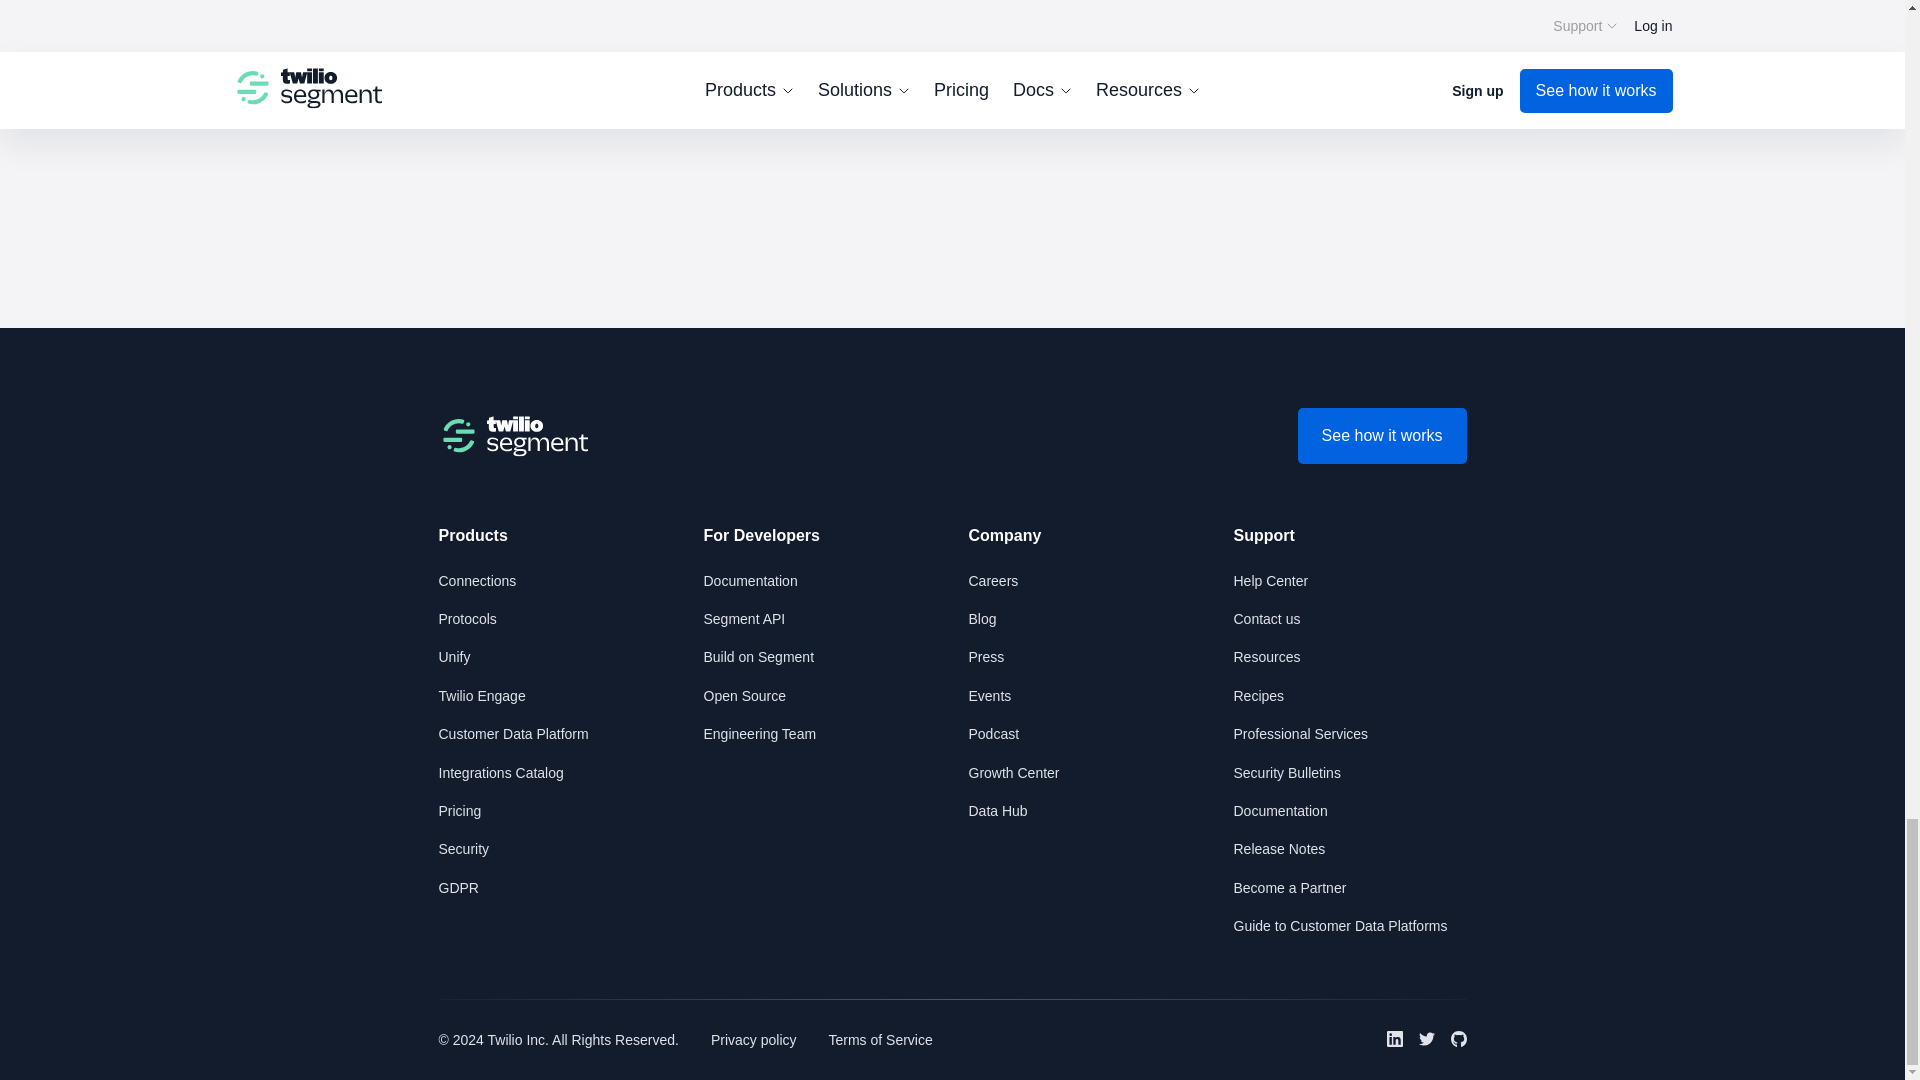  Describe the element at coordinates (466, 619) in the screenshot. I see `Protocols` at that location.